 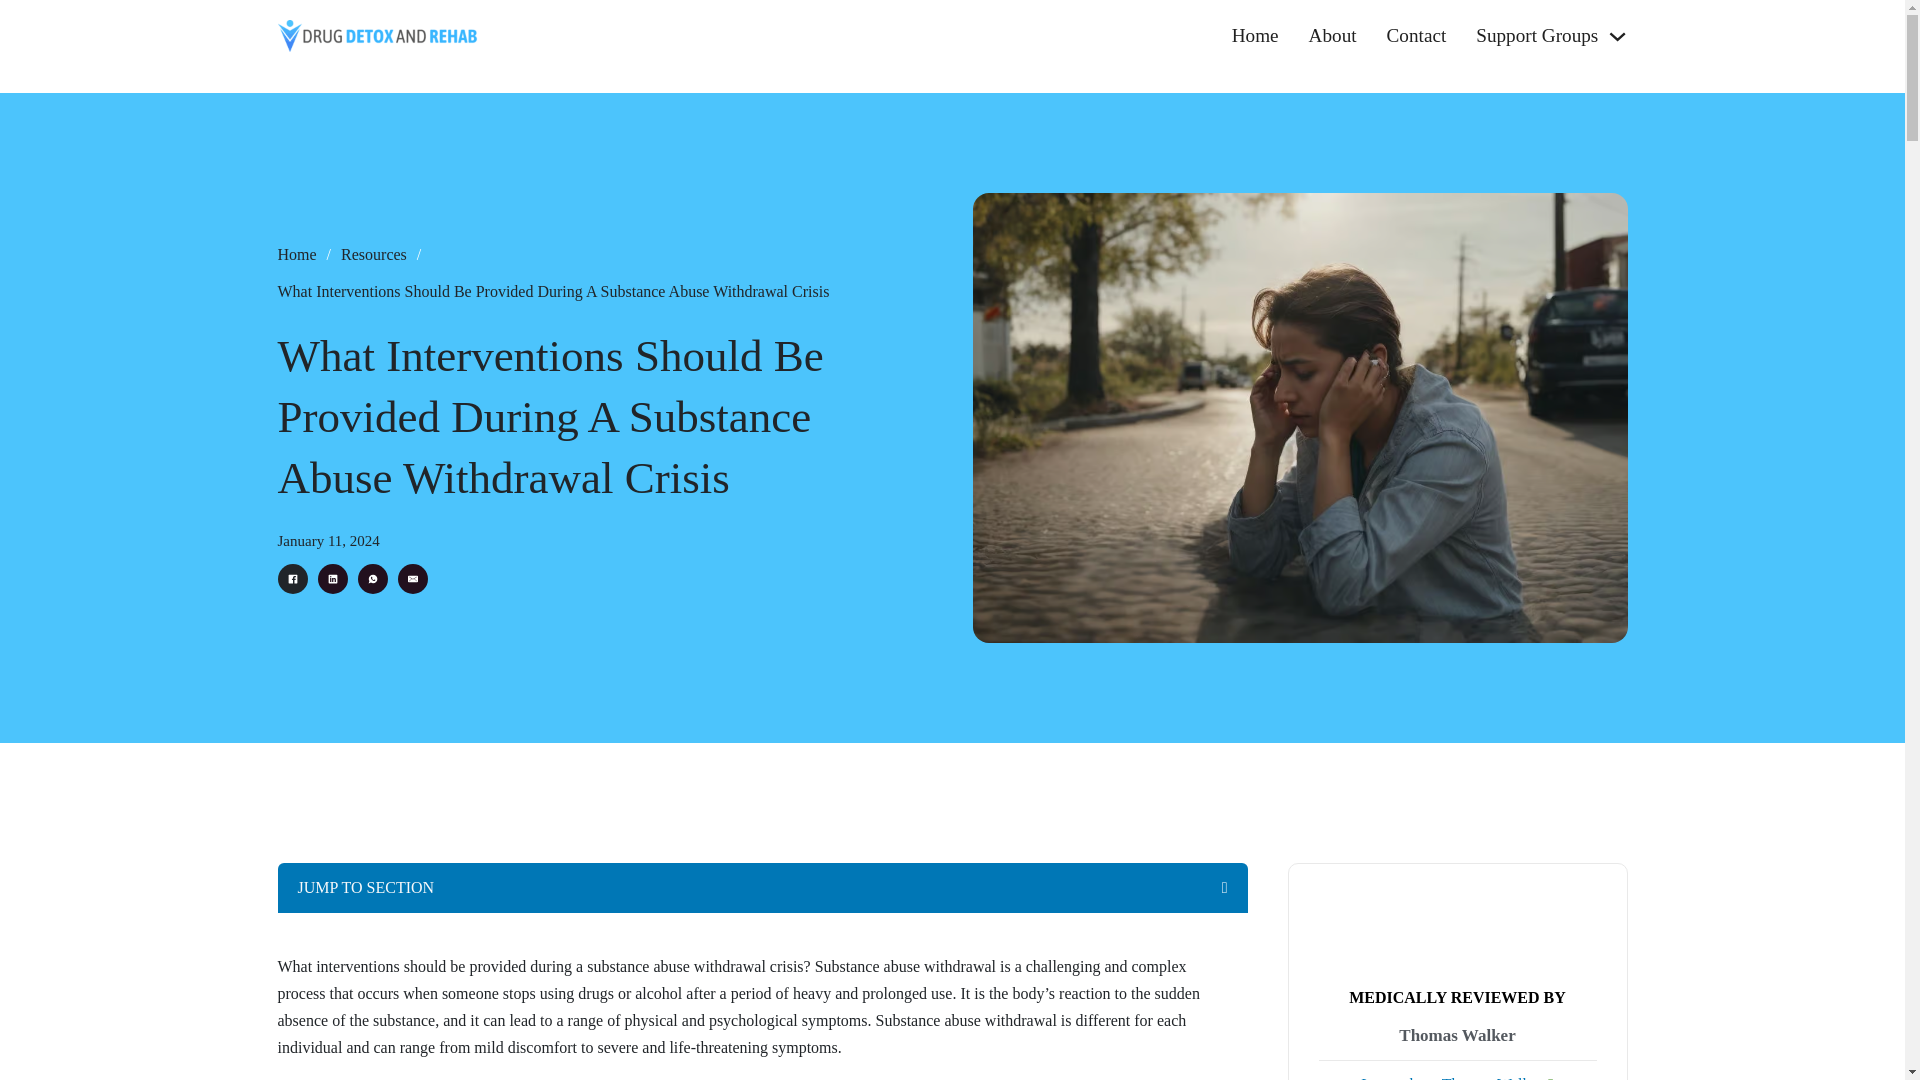 I want to click on About, so click(x=1333, y=36).